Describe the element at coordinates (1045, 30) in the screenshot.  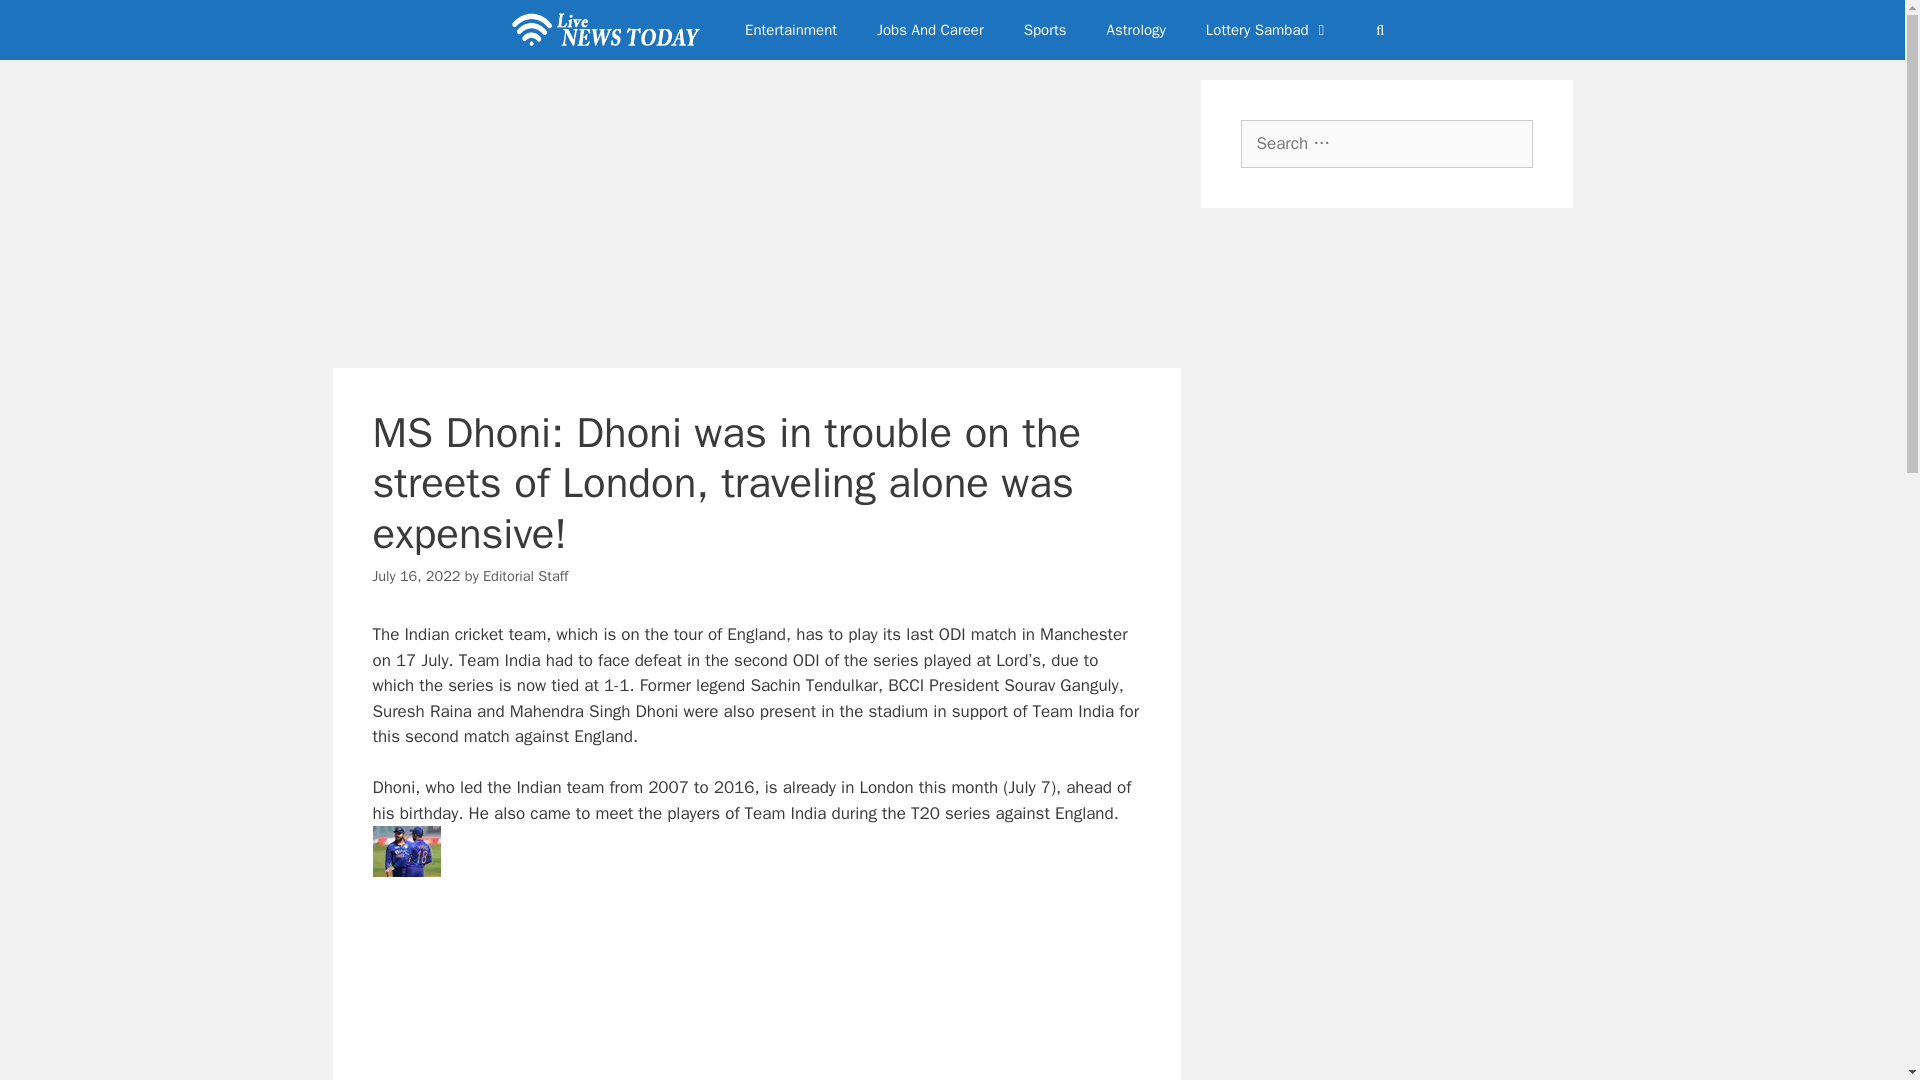
I see `Sports` at that location.